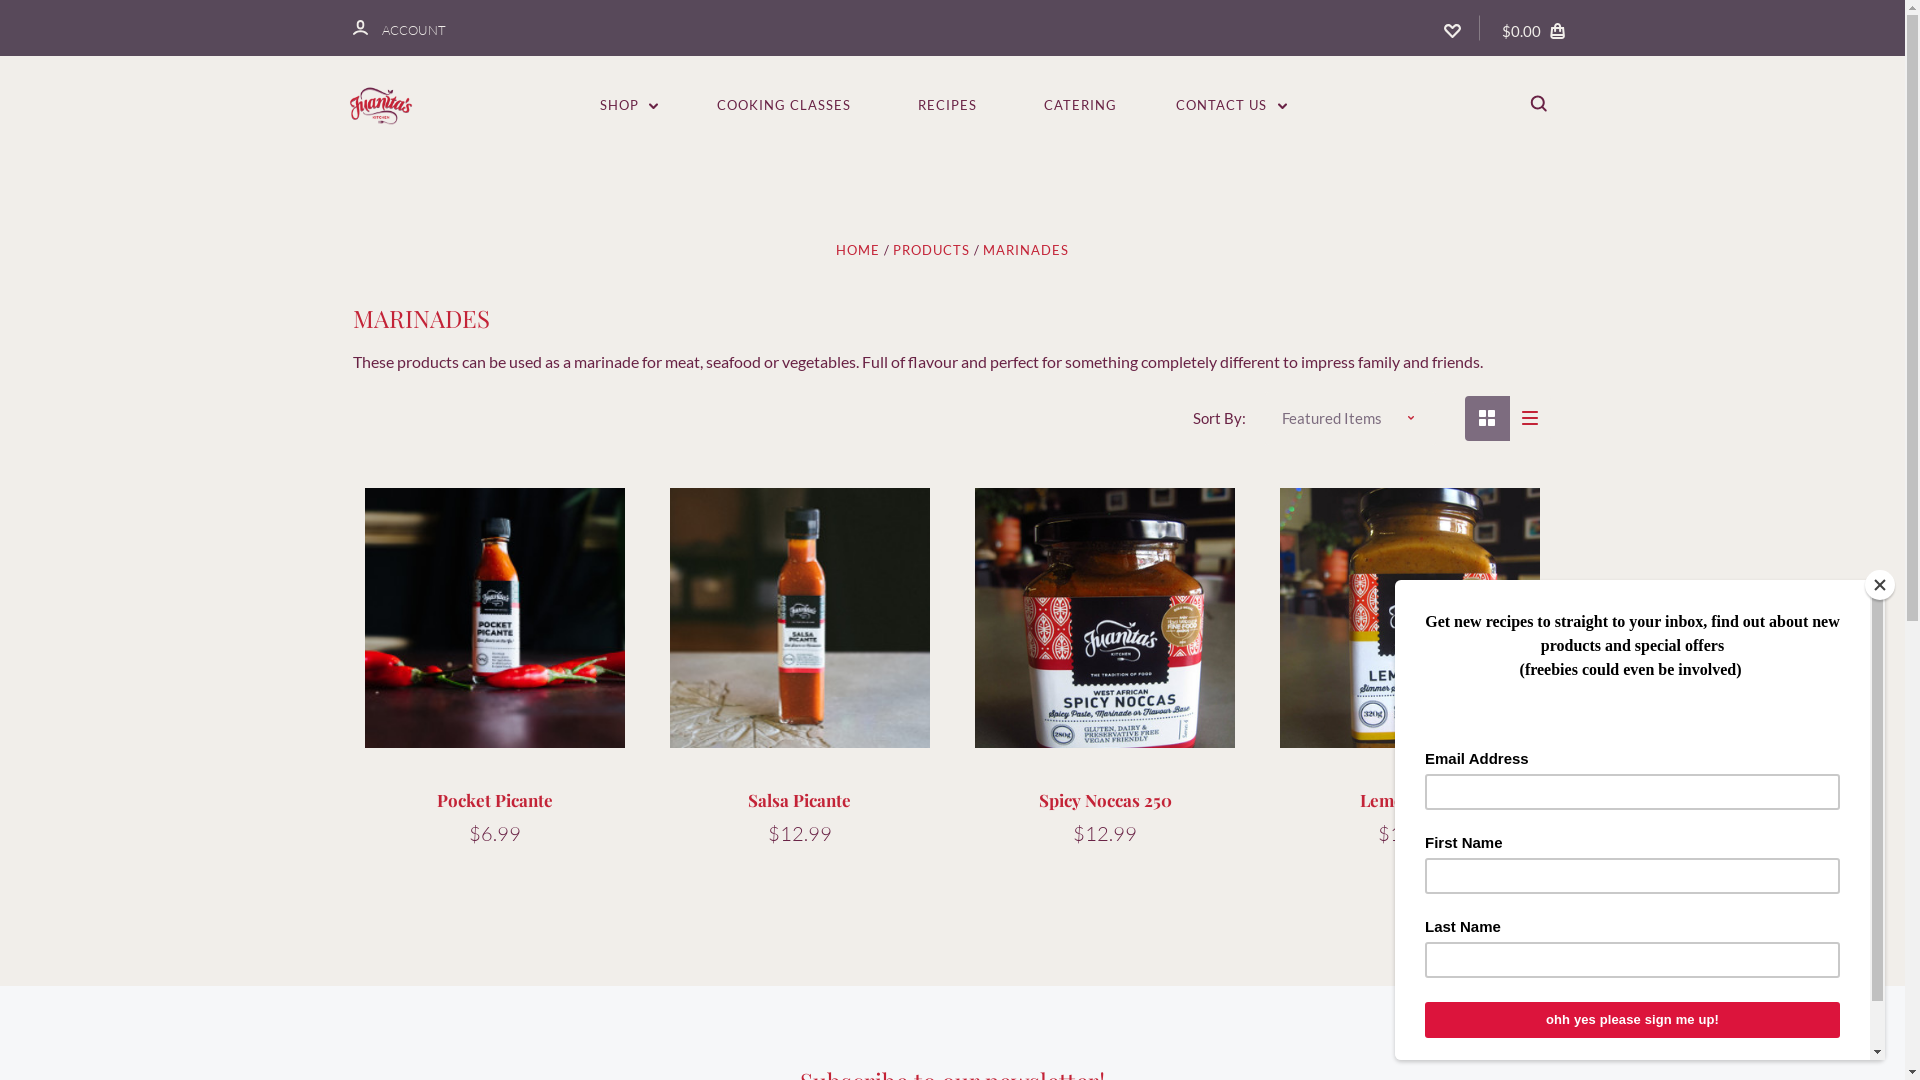  What do you see at coordinates (1080, 106) in the screenshot?
I see `CATERING` at bounding box center [1080, 106].